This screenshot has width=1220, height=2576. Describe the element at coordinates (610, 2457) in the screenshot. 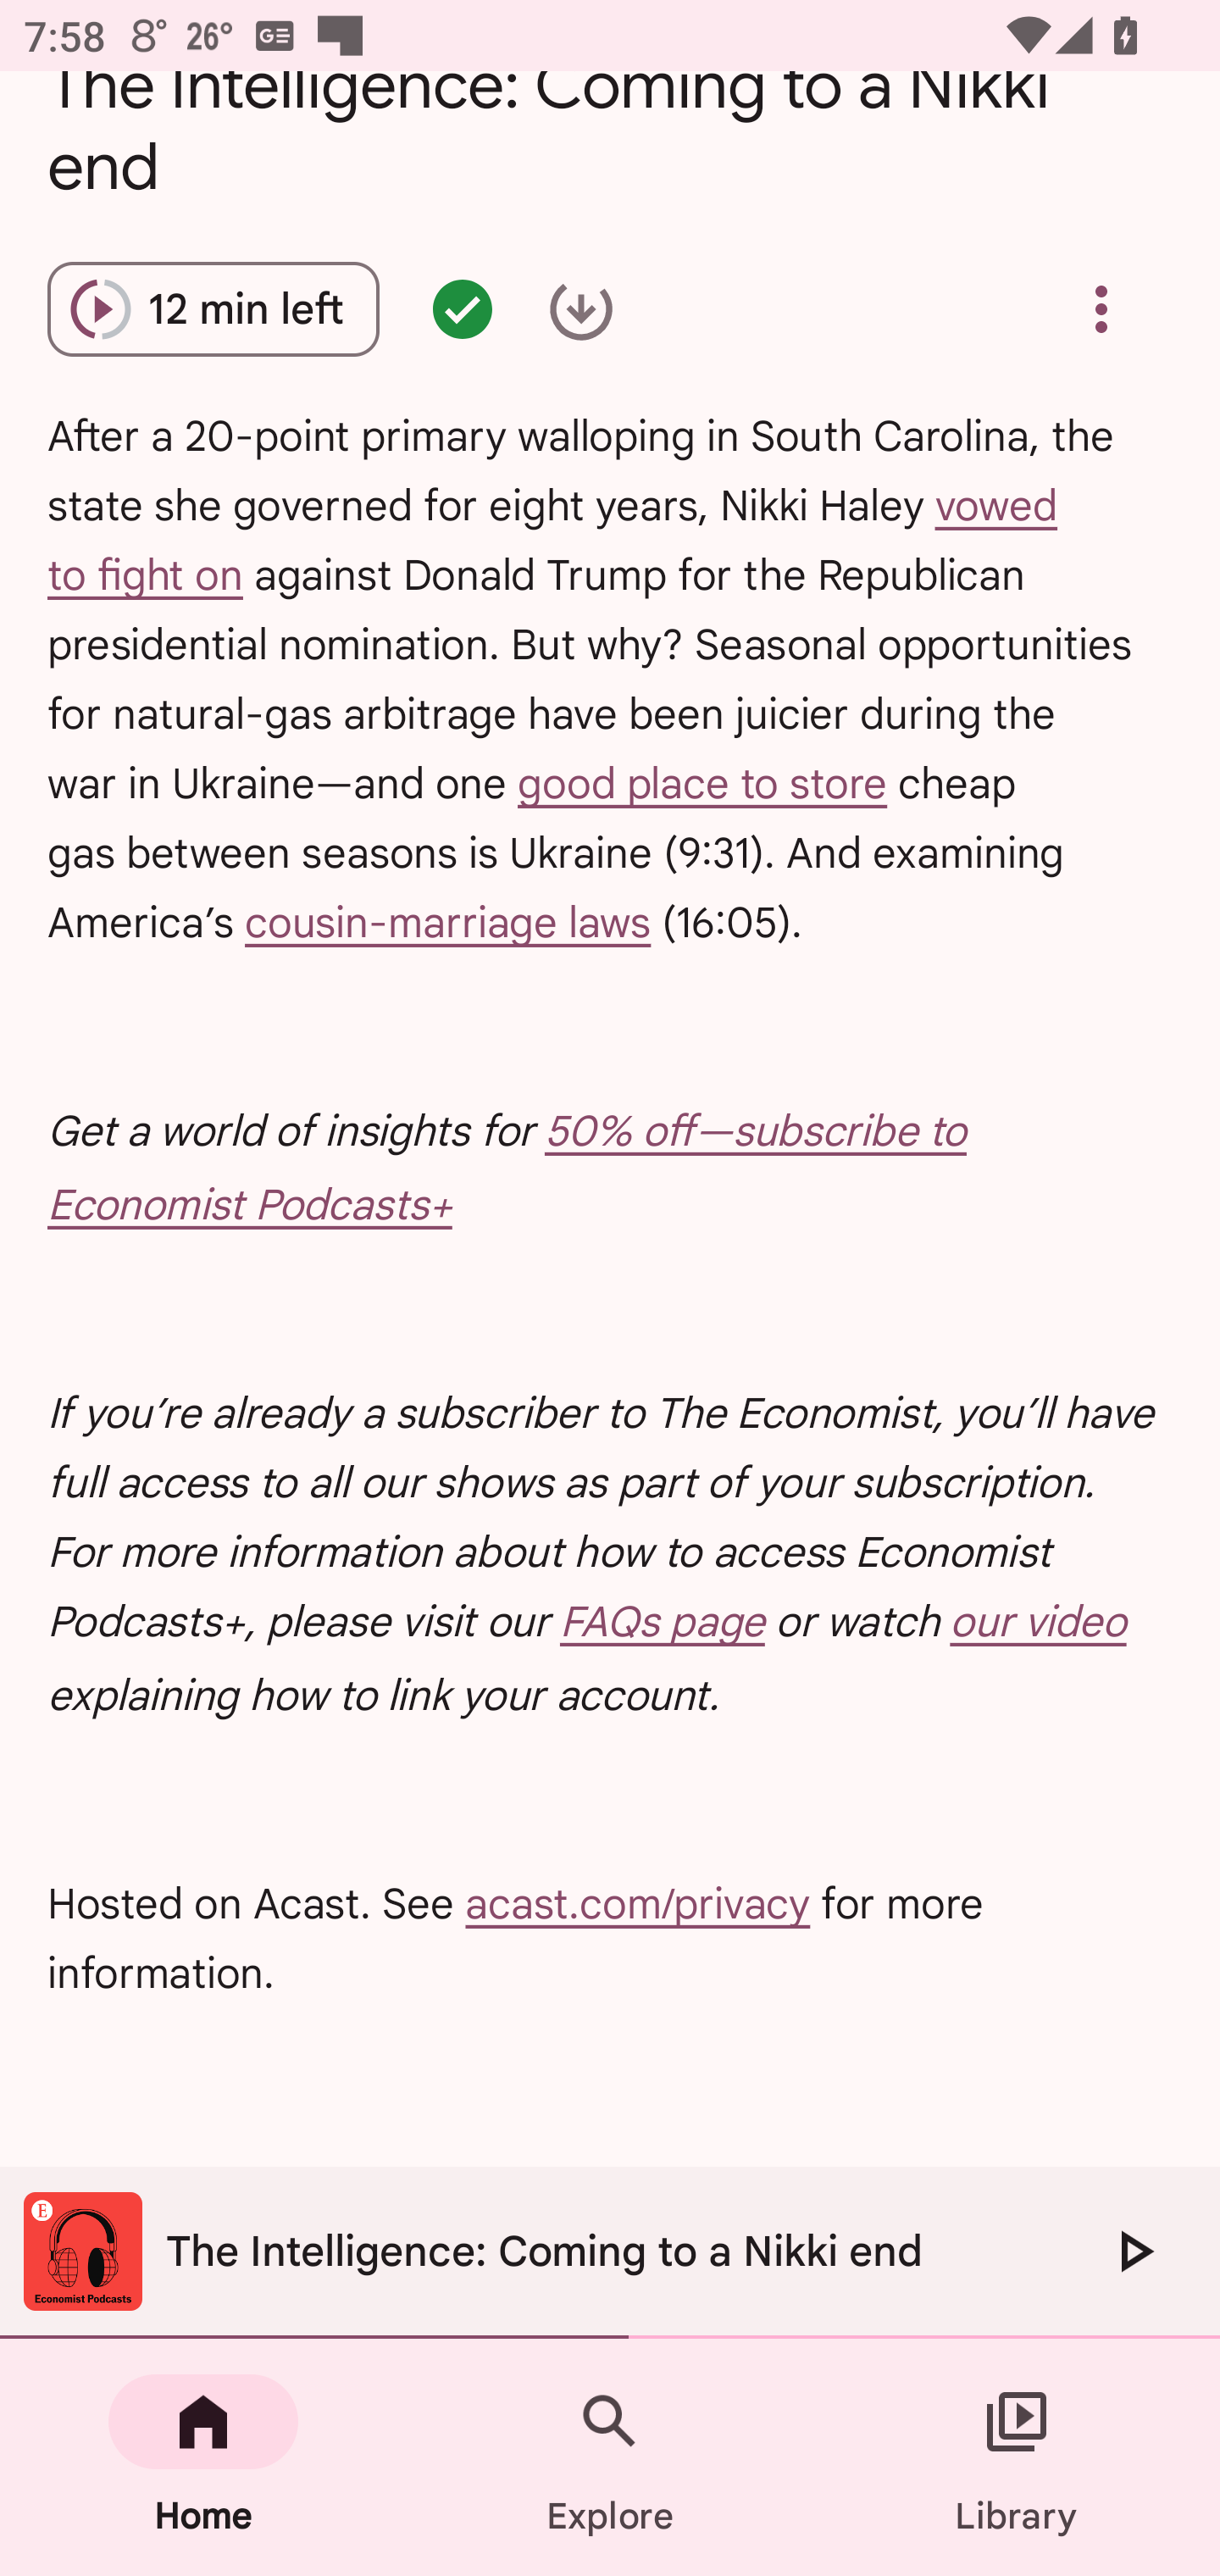

I see `Explore` at that location.